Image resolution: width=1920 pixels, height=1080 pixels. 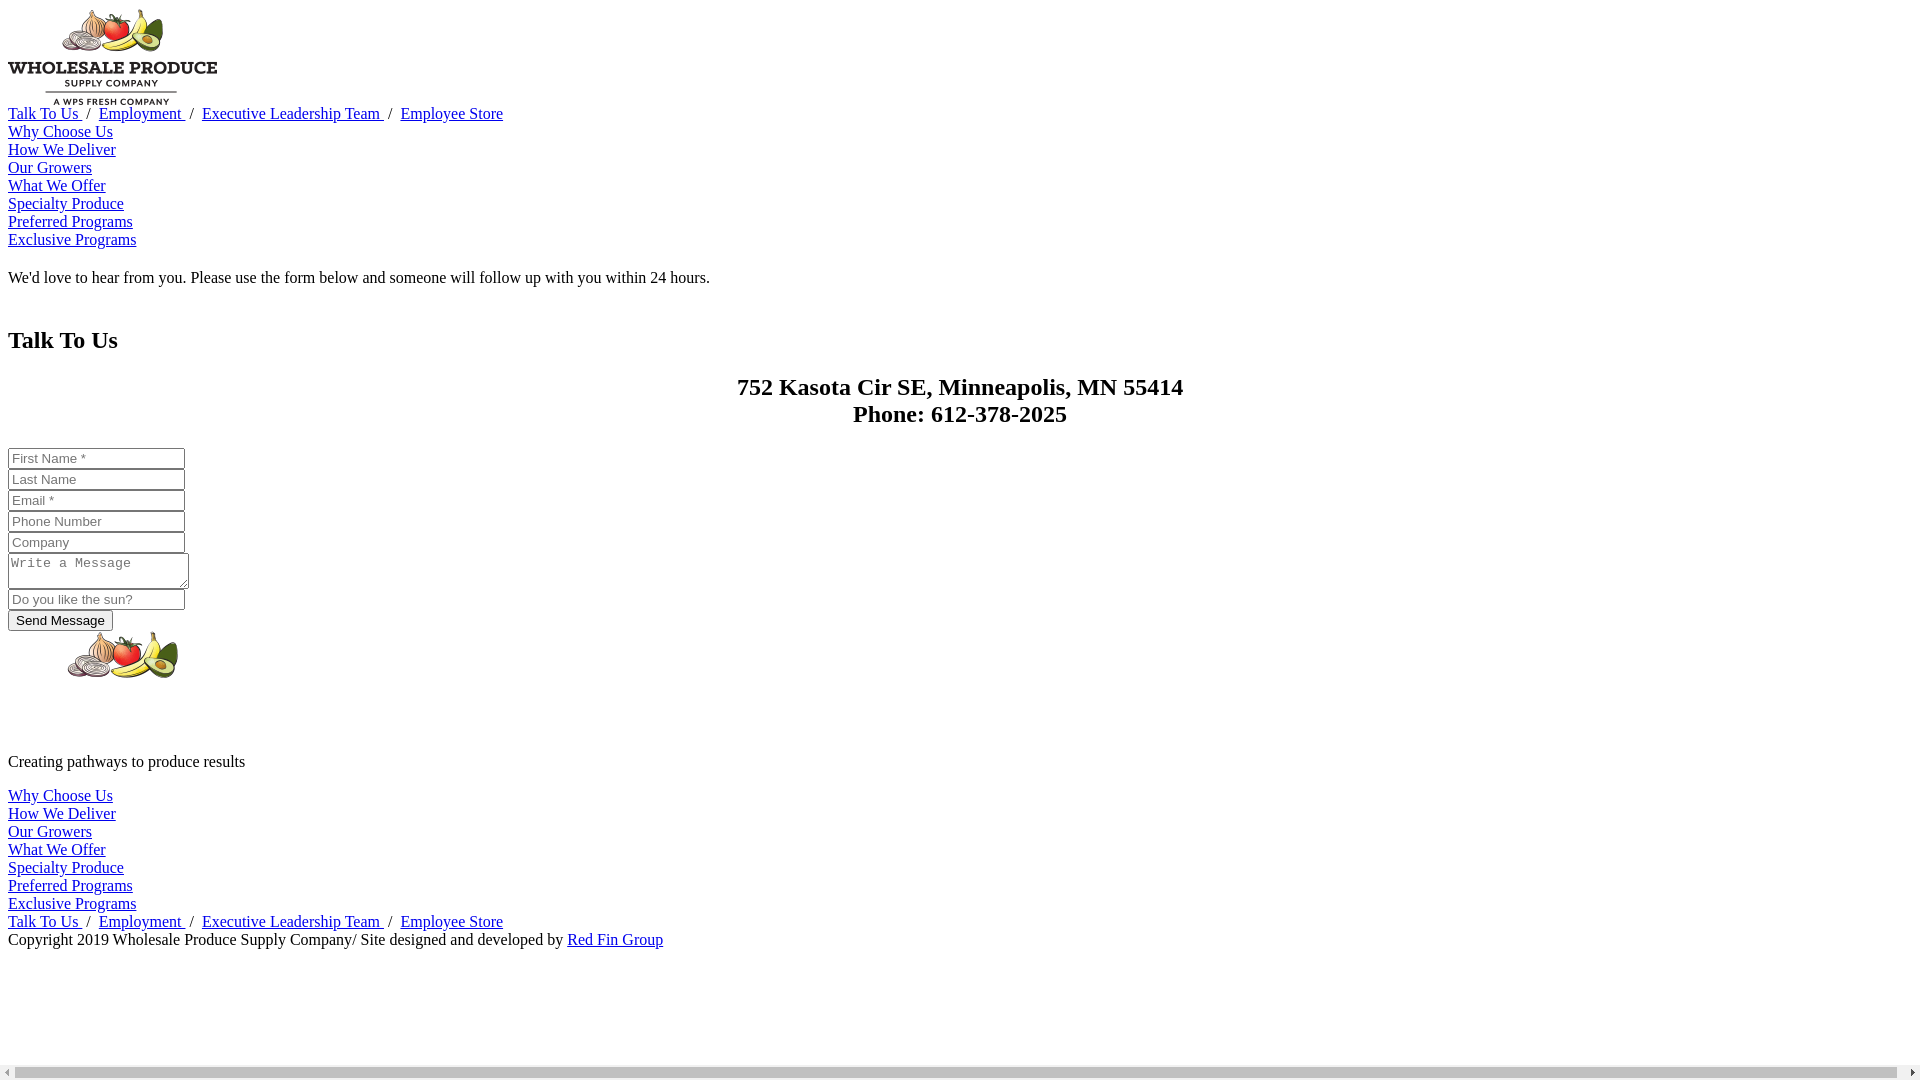 What do you see at coordinates (60, 796) in the screenshot?
I see `Why Choose Us` at bounding box center [60, 796].